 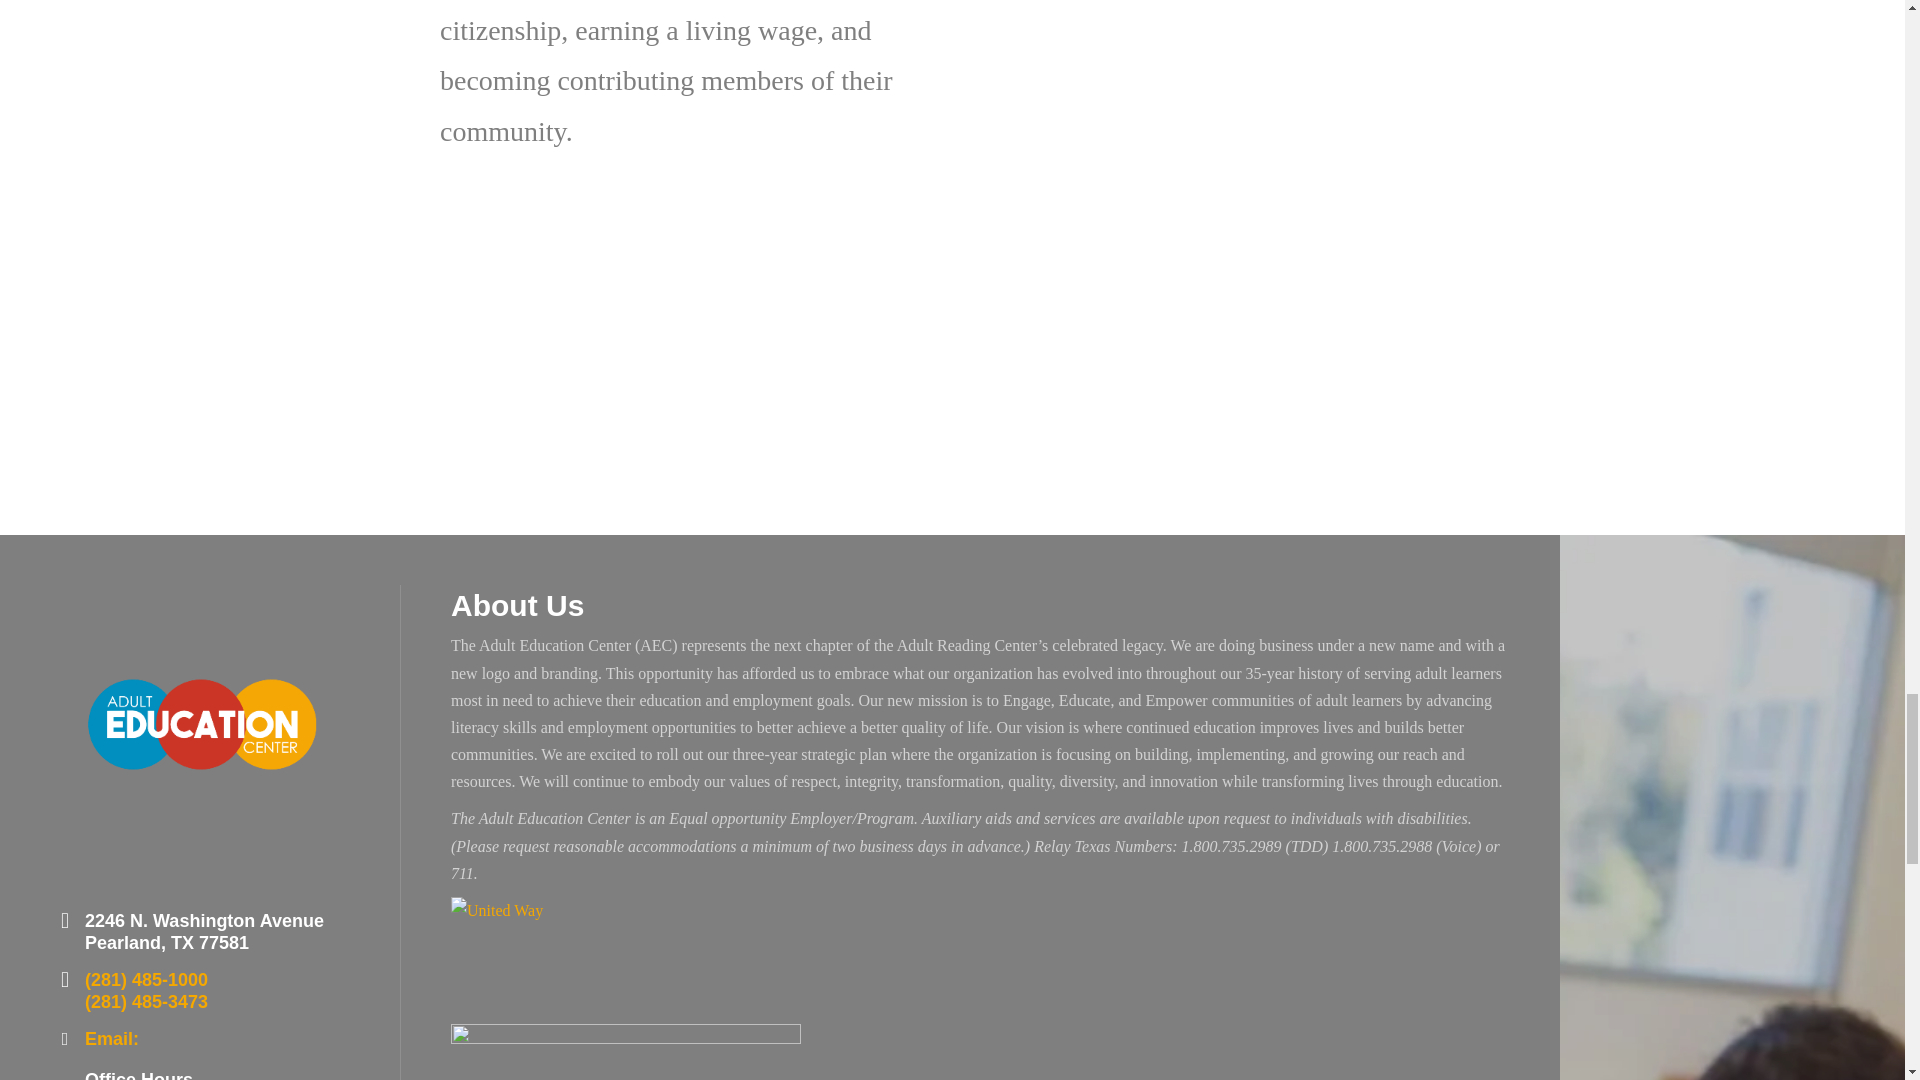 I want to click on logo, so click(x=199, y=734).